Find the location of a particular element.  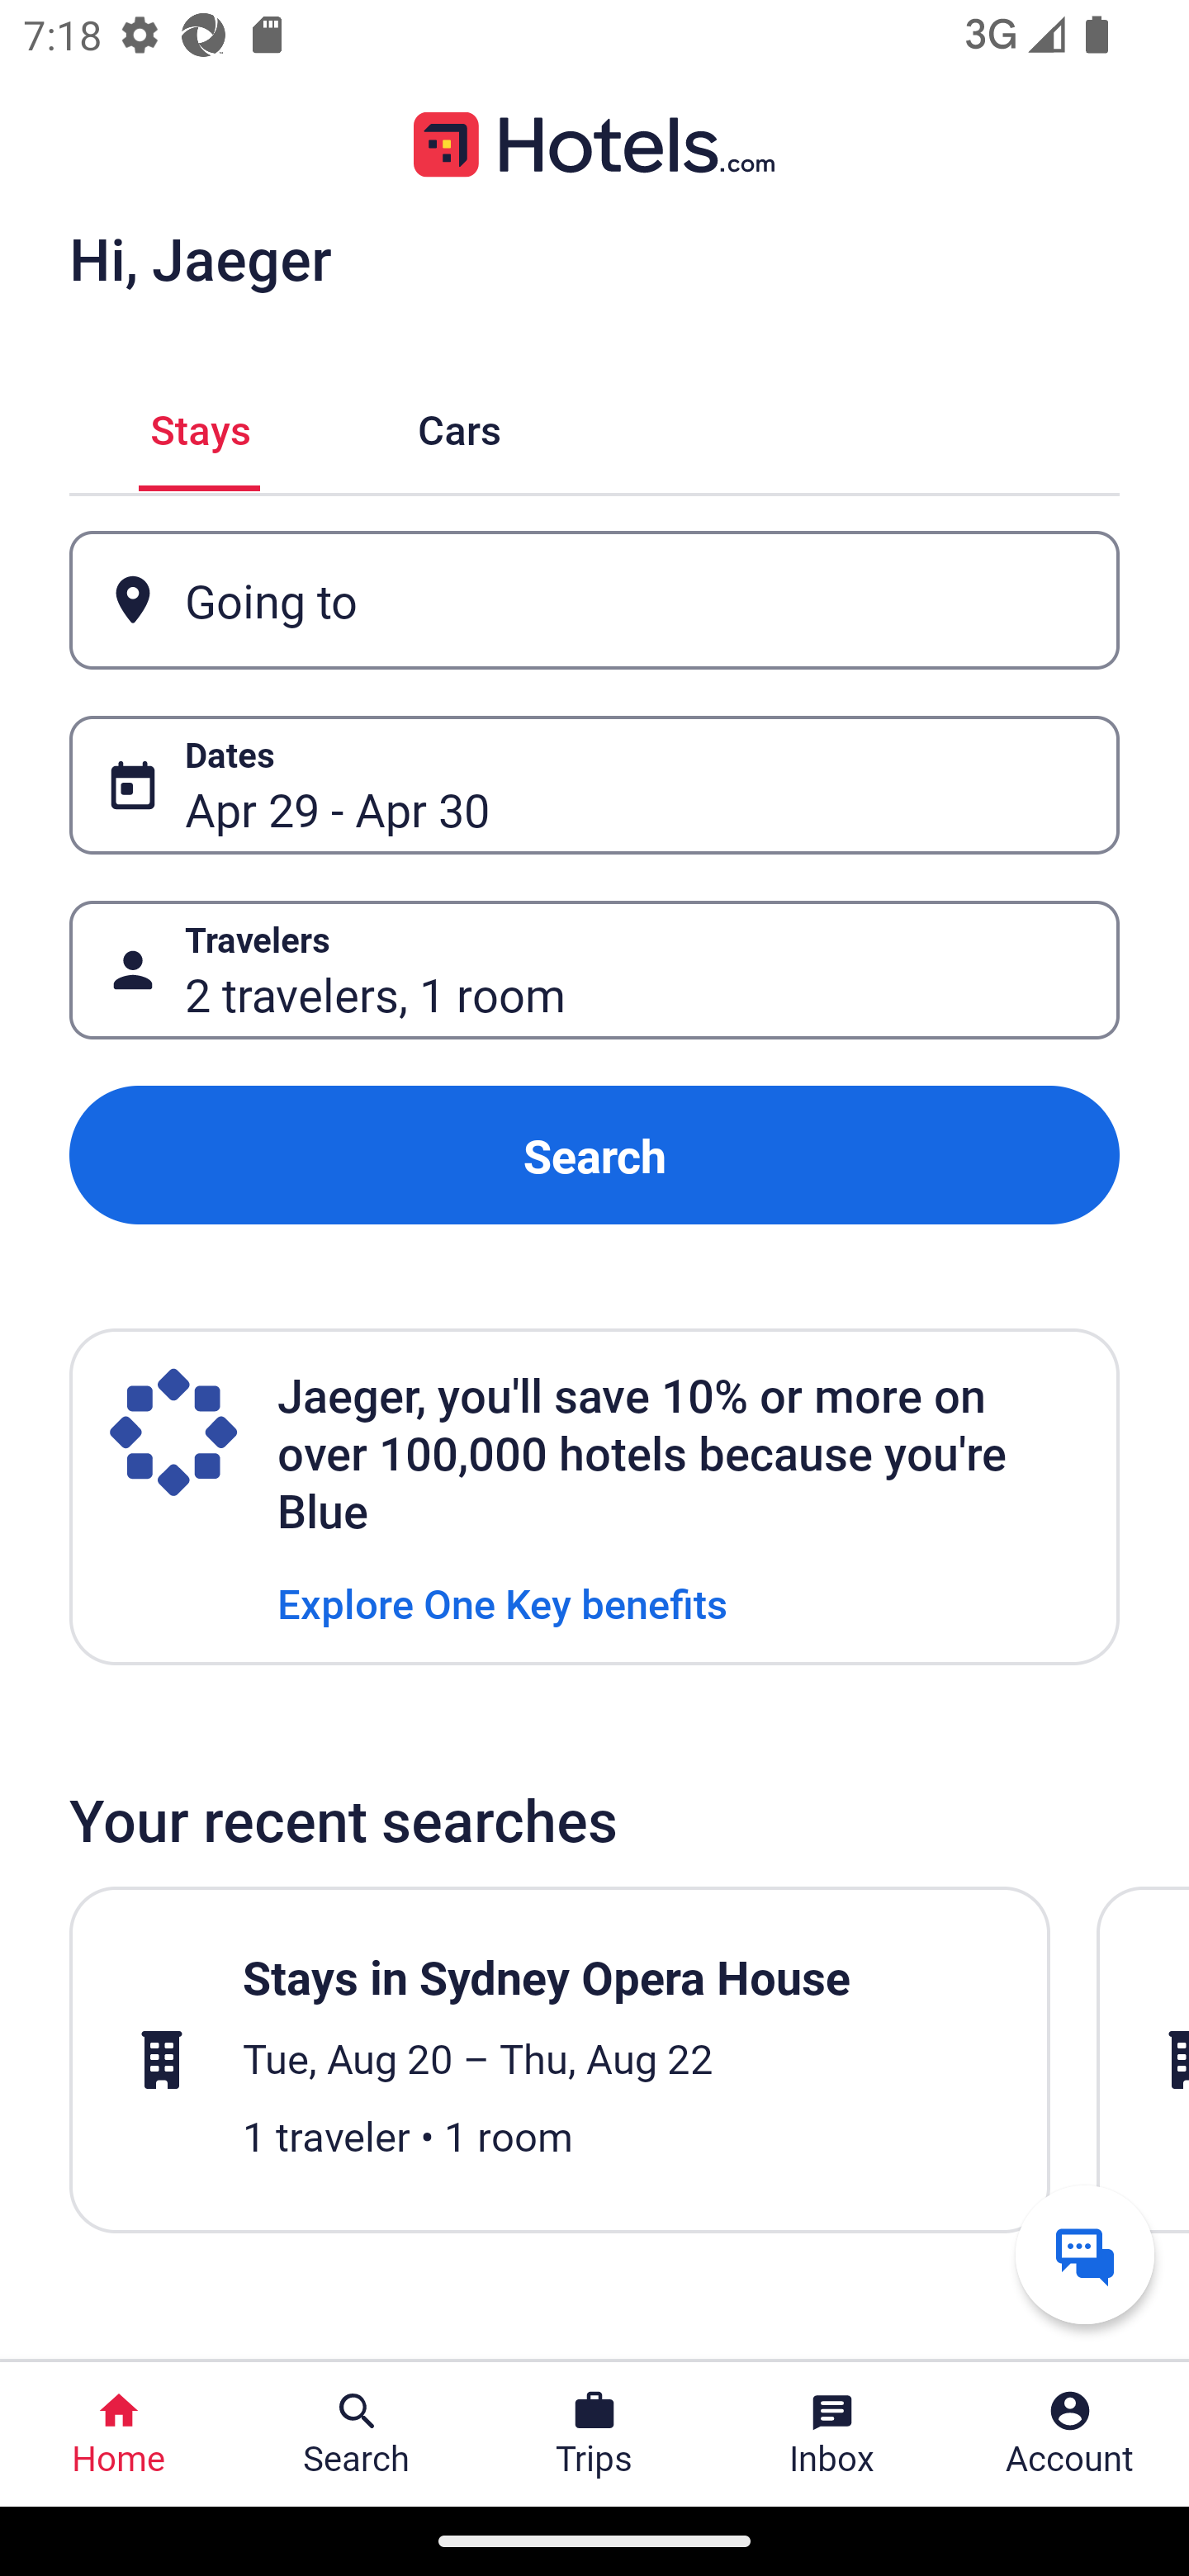

Trips Trips Button is located at coordinates (594, 2434).